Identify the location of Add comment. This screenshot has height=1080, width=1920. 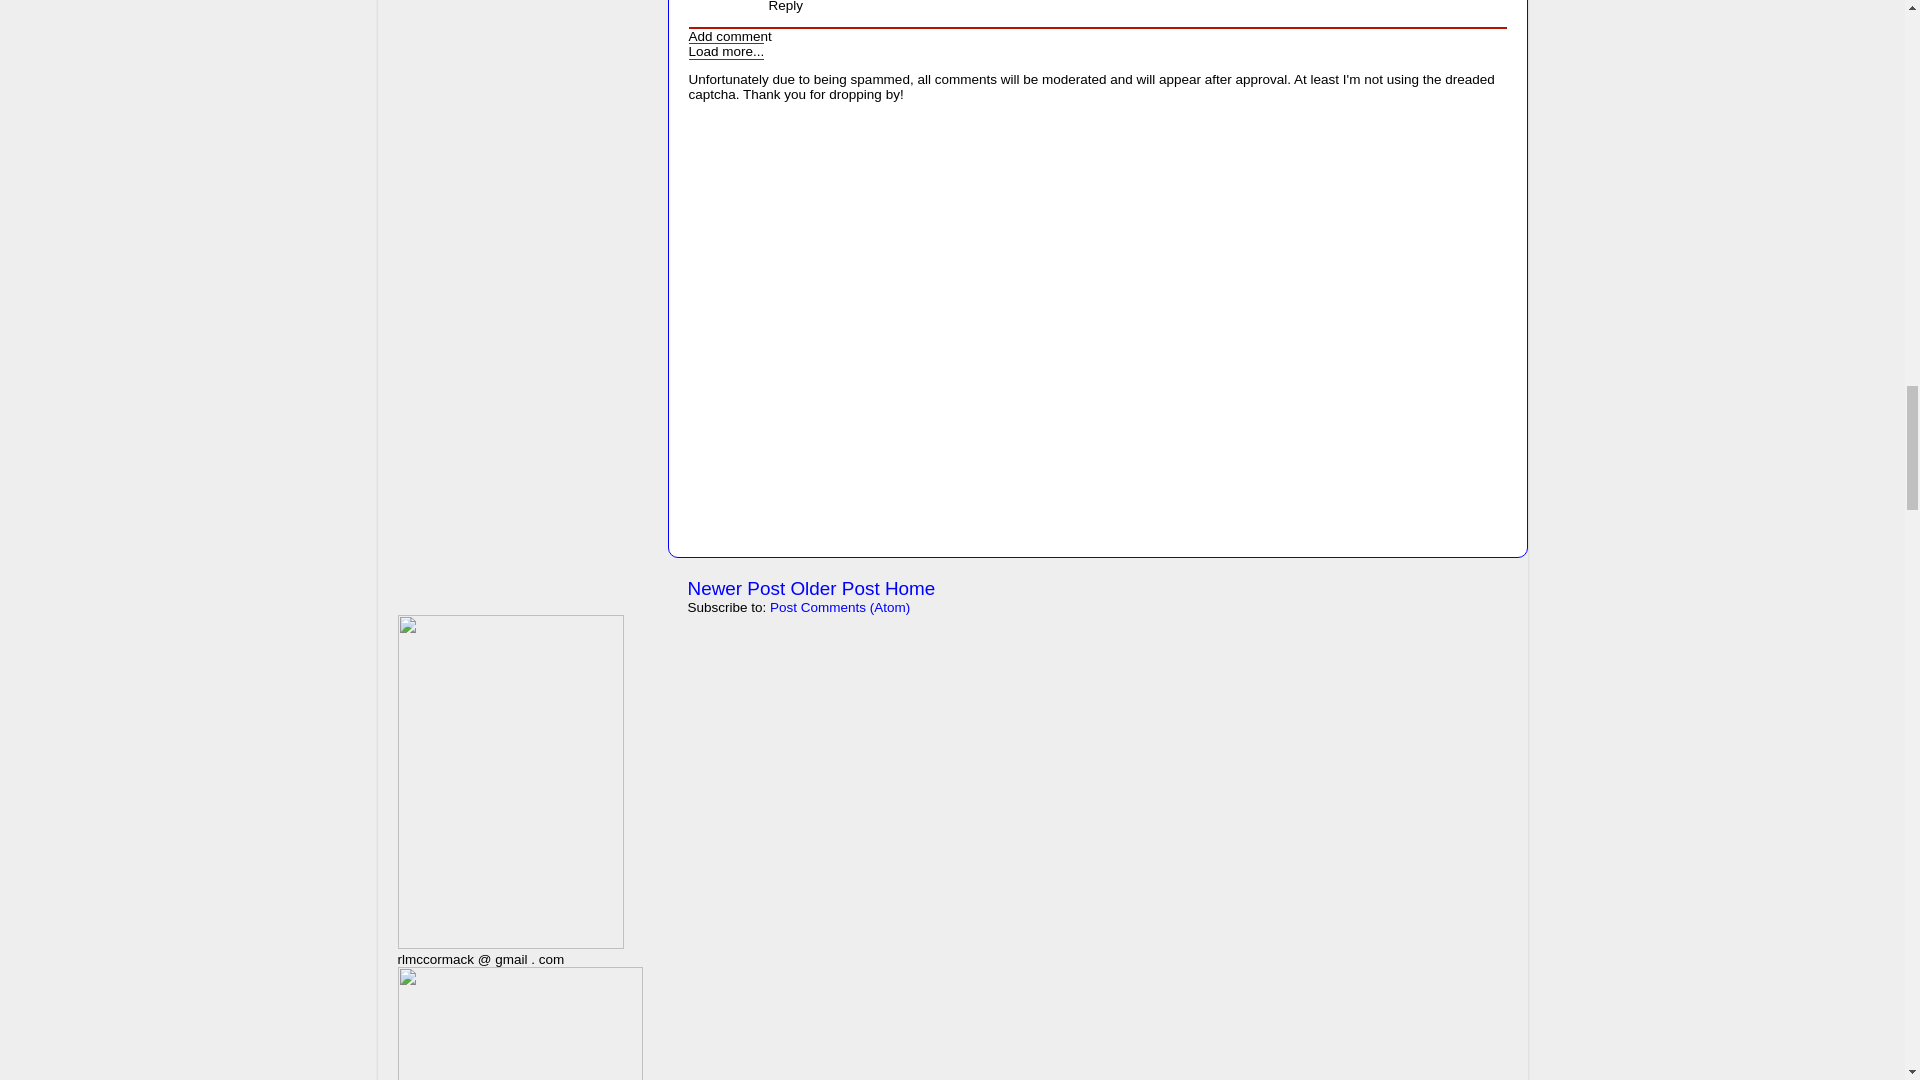
(729, 36).